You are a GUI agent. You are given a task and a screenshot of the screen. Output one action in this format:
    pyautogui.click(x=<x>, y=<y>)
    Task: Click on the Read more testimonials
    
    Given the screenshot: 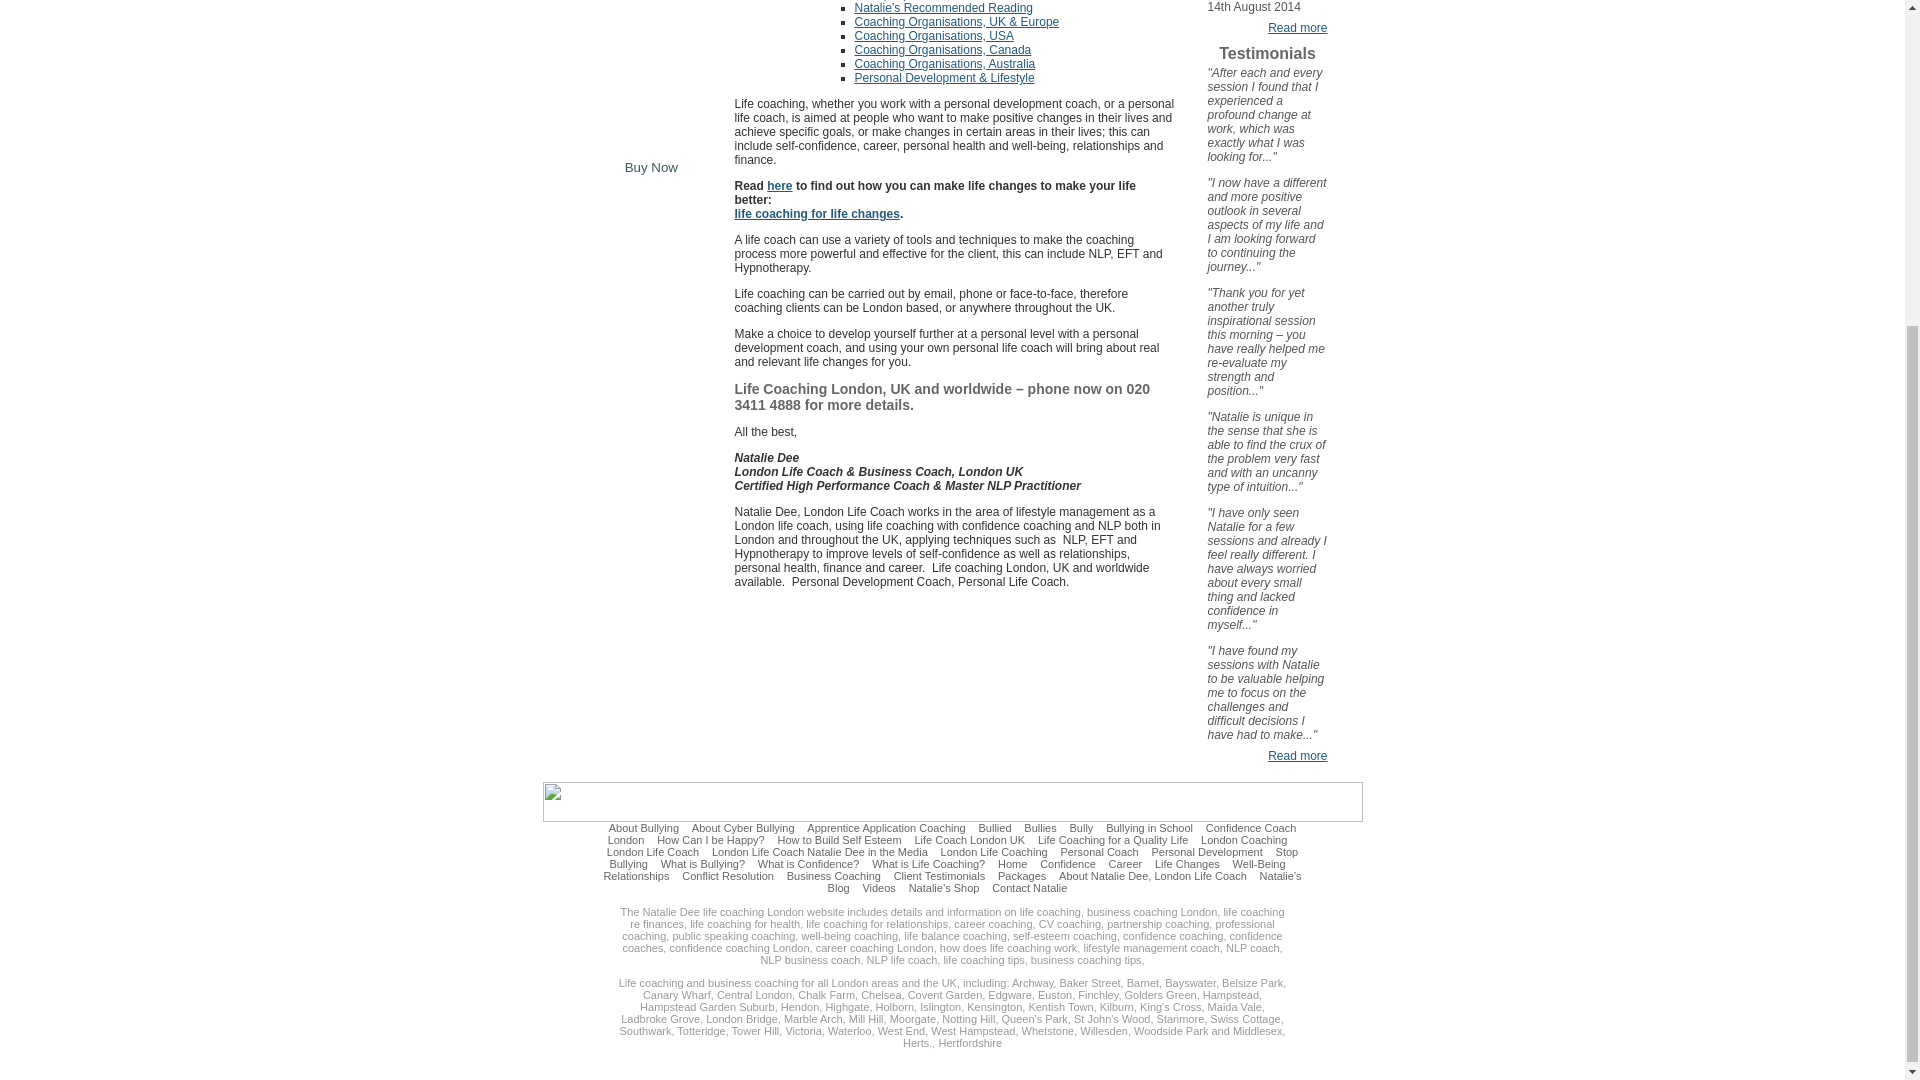 What is the action you would take?
    pyautogui.click(x=1296, y=756)
    